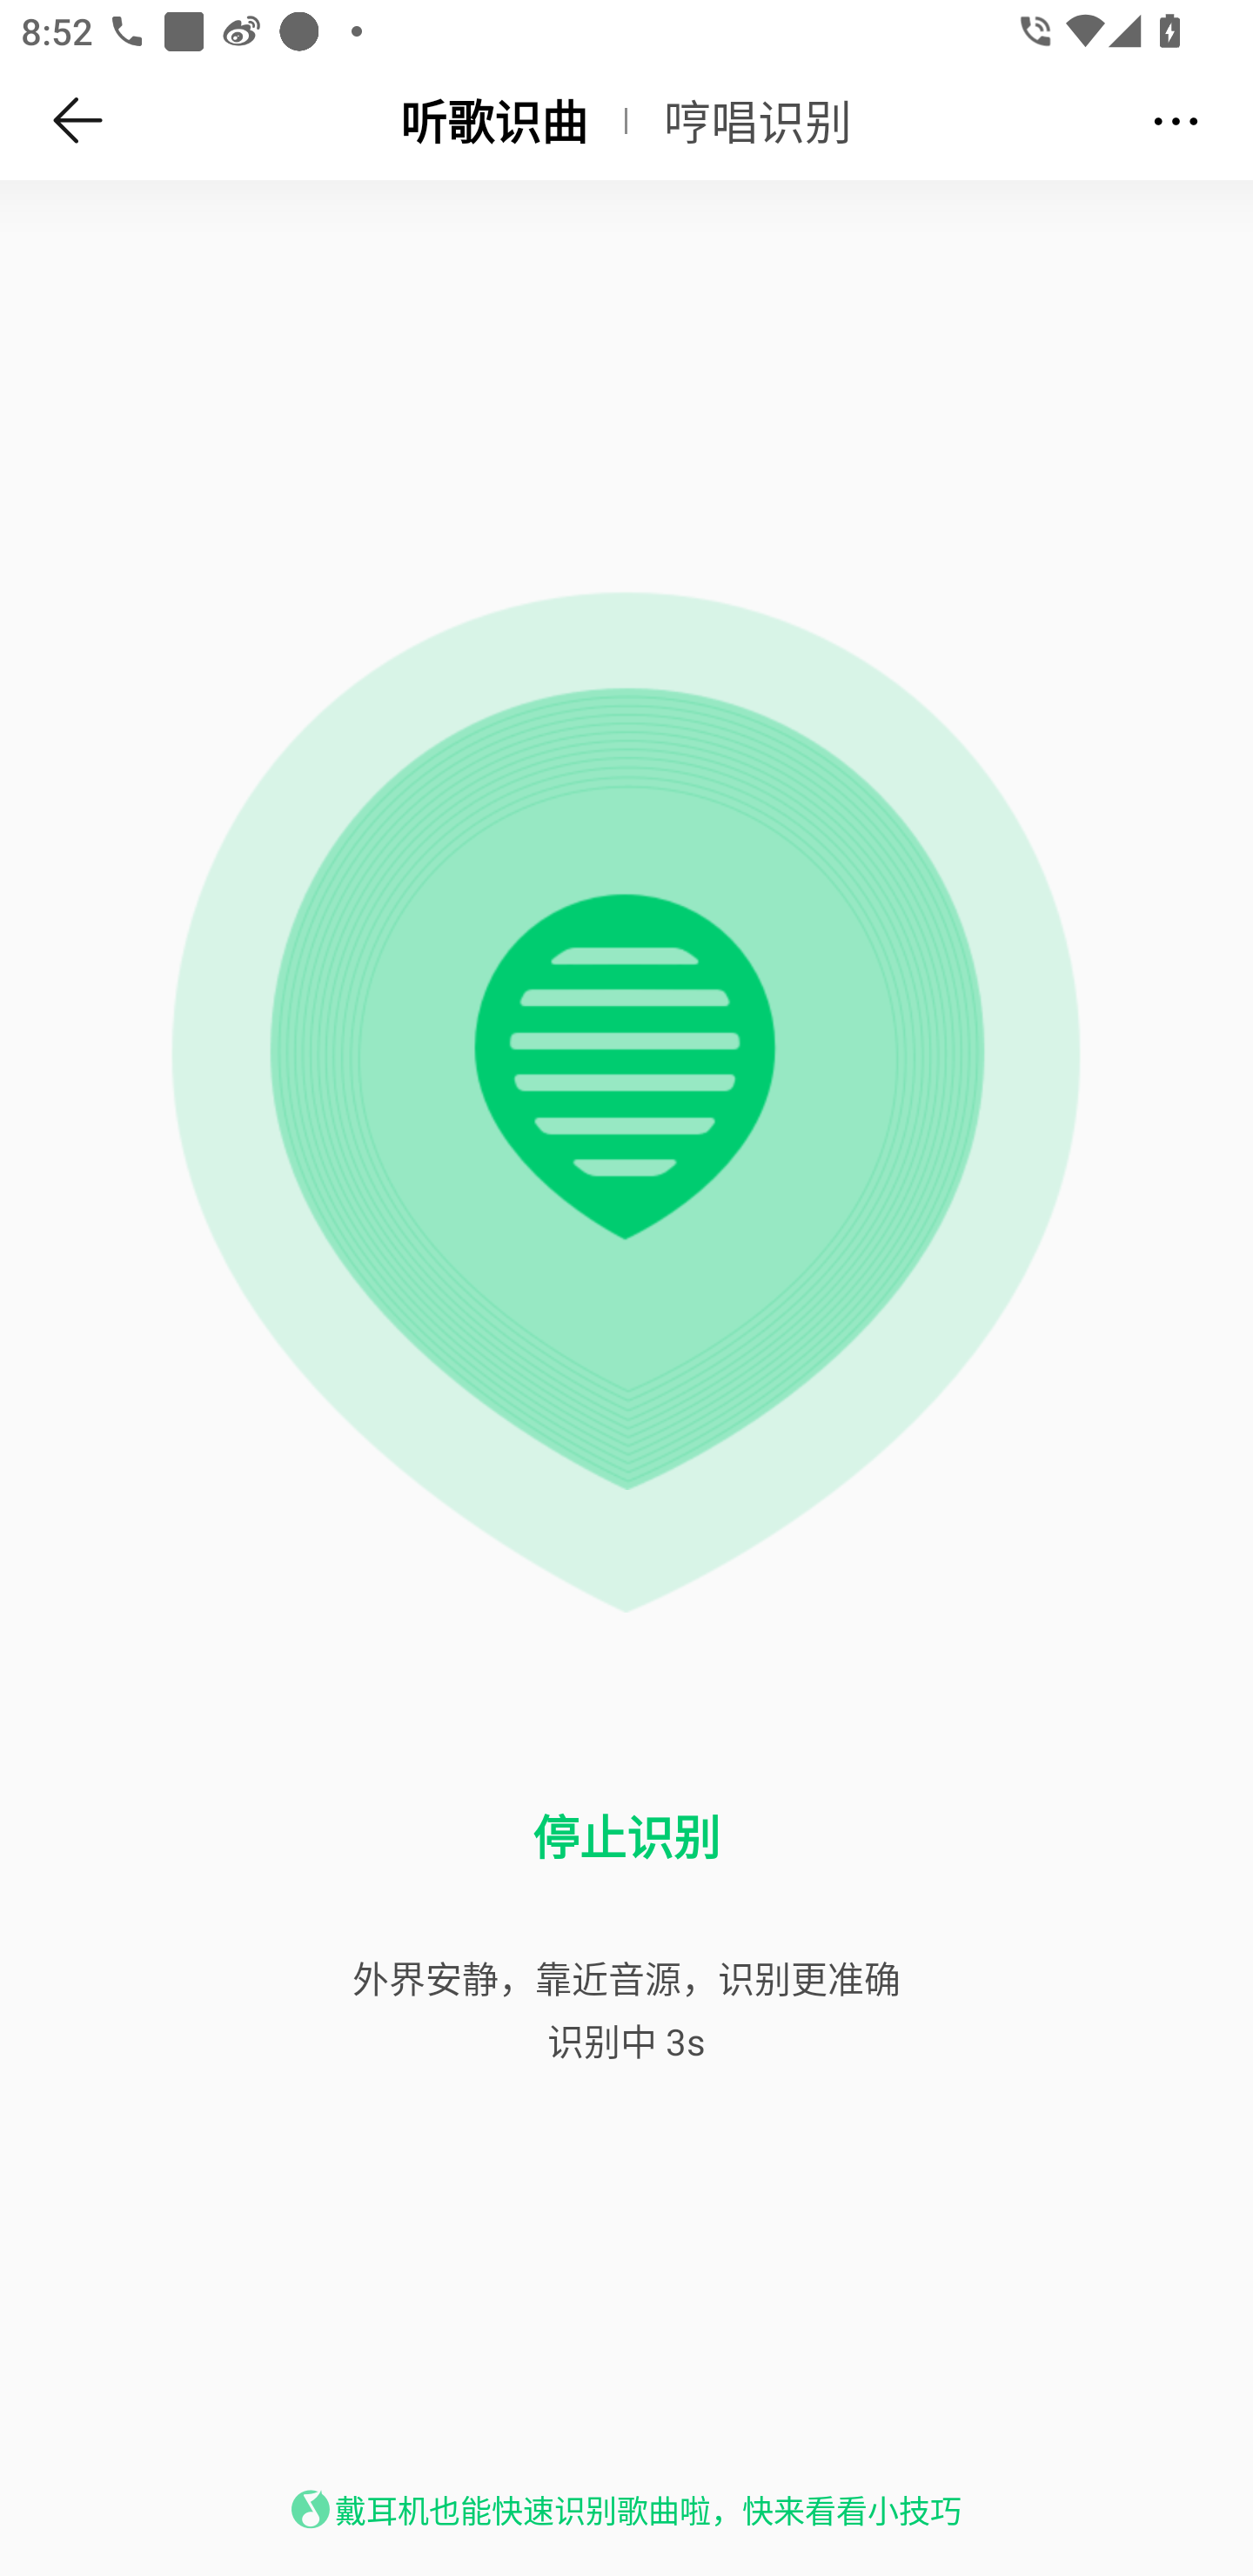 Image resolution: width=1253 pixels, height=2576 pixels. What do you see at coordinates (493, 120) in the screenshot?
I see `听歌识曲` at bounding box center [493, 120].